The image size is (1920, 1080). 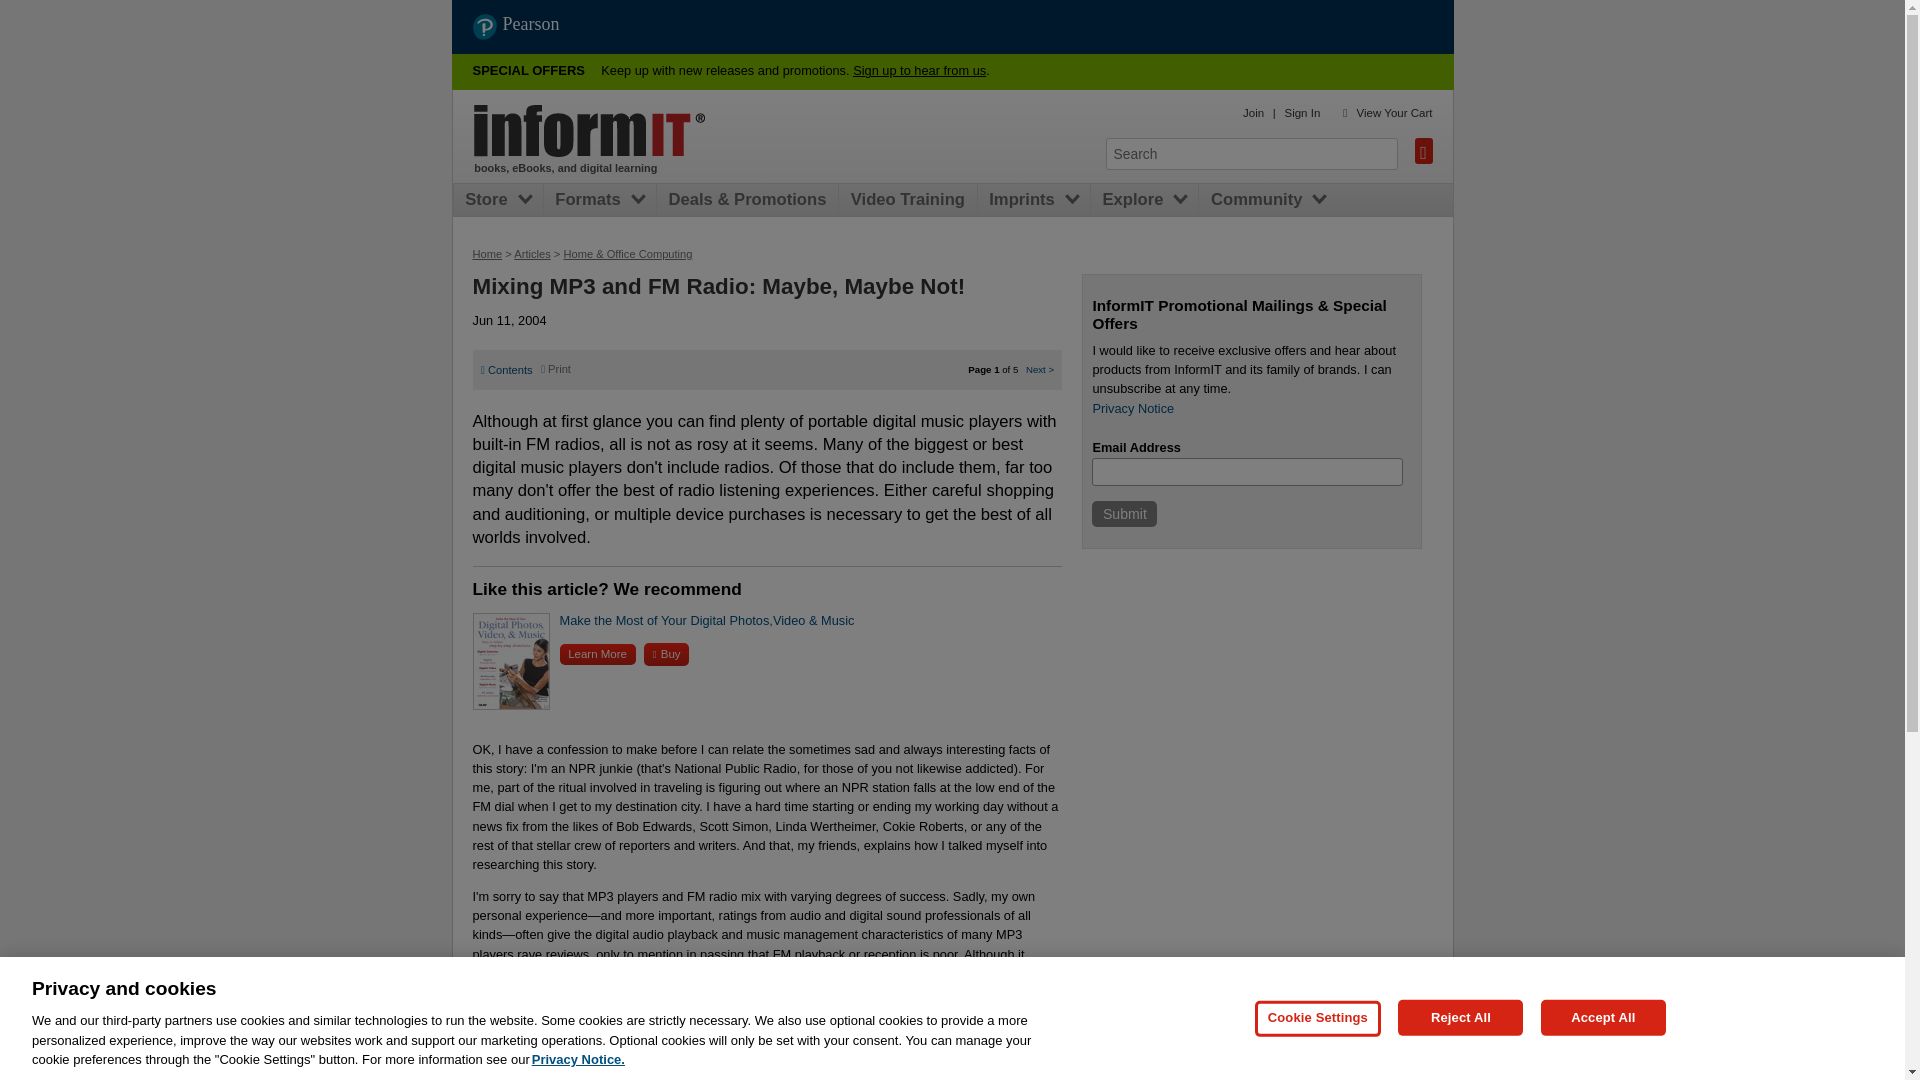 I want to click on Submit, so click(x=1124, y=514).